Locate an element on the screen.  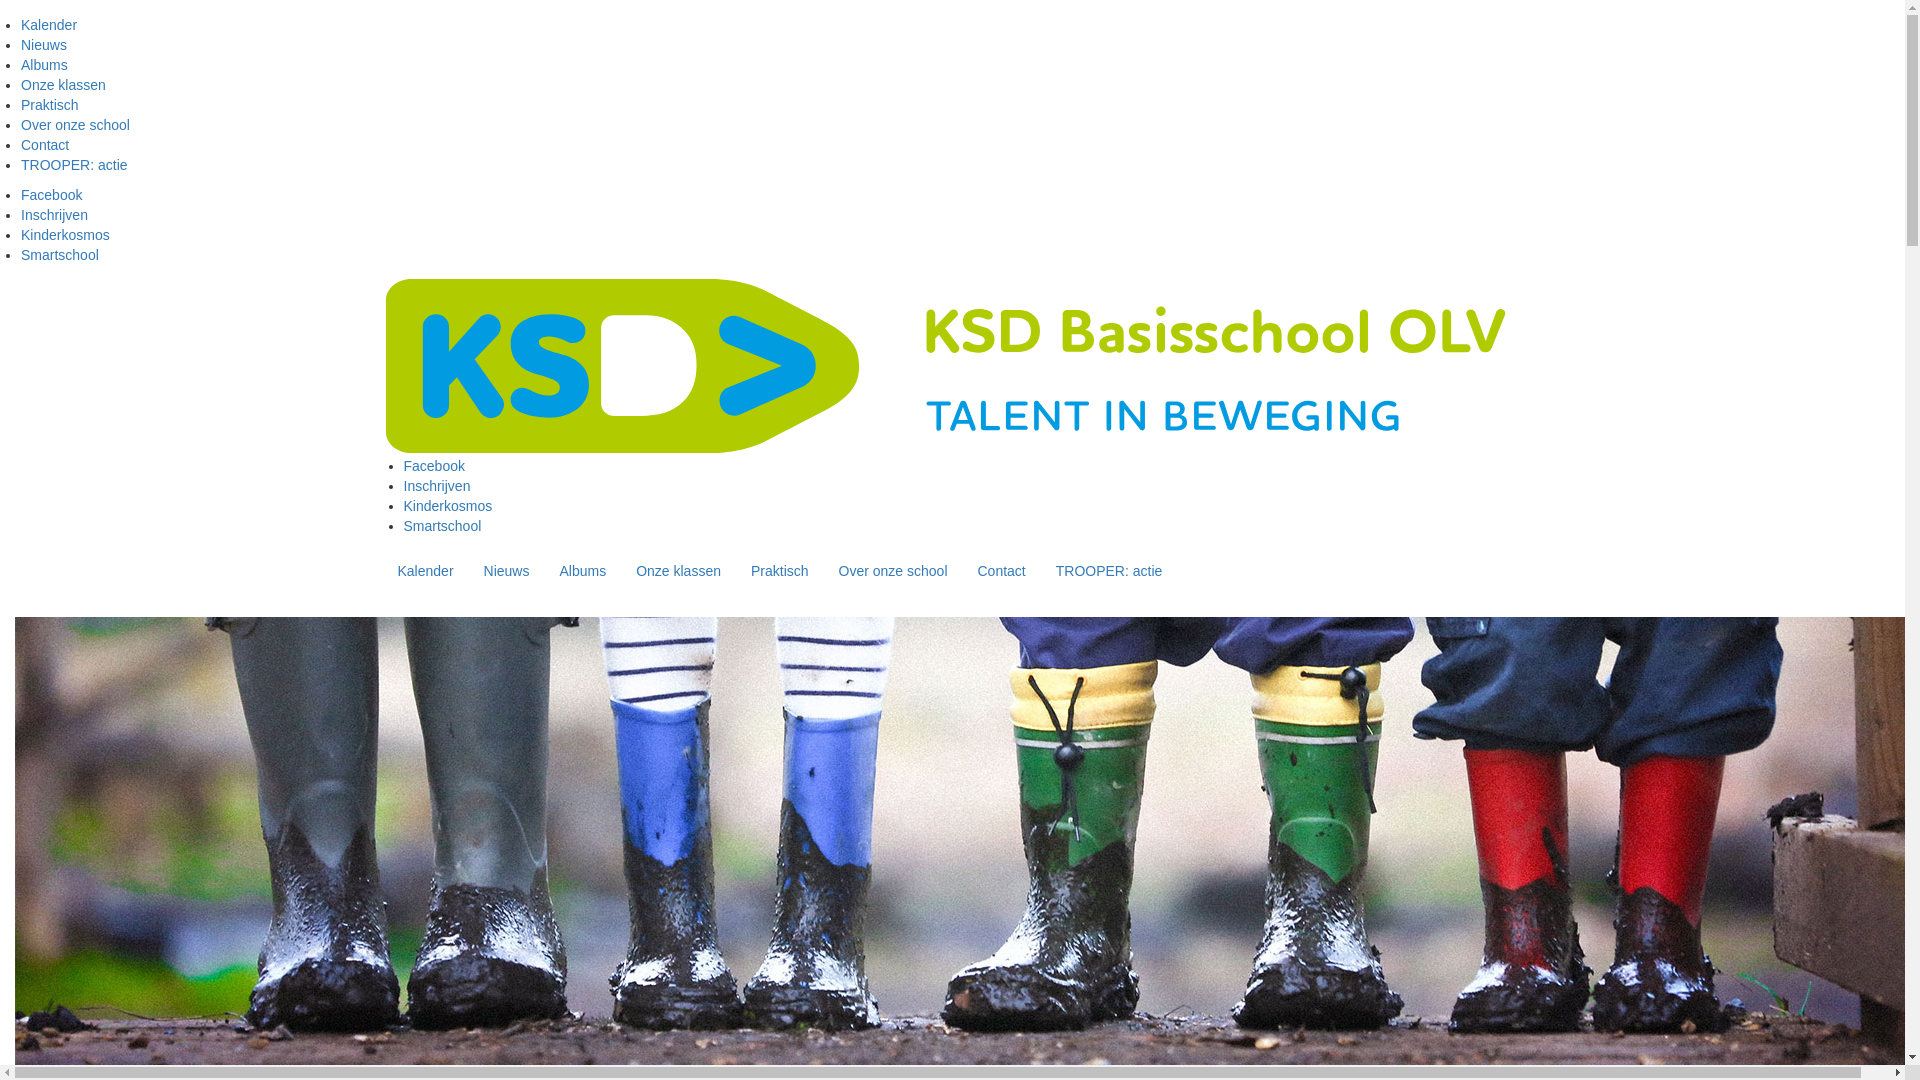
TROOPER: actie is located at coordinates (74, 165).